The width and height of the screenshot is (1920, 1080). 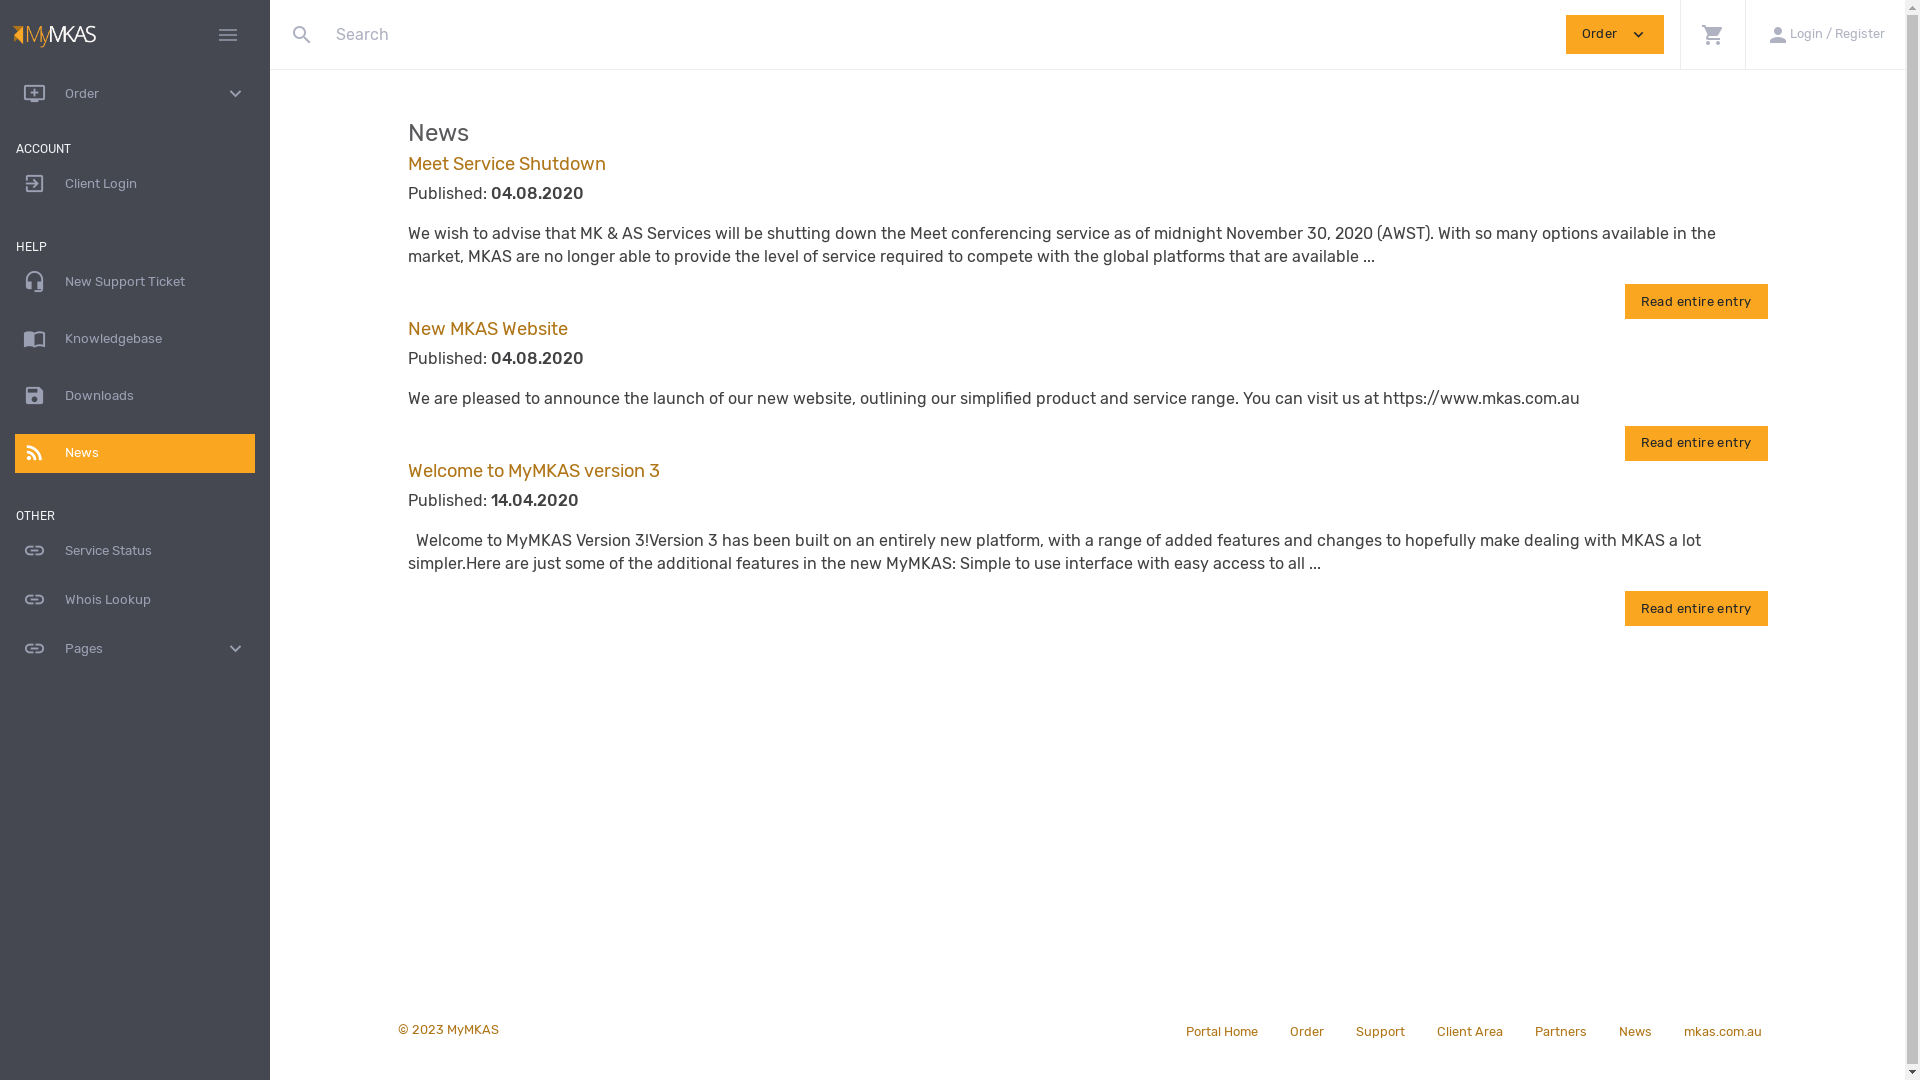 What do you see at coordinates (1712, 34) in the screenshot?
I see `shopping_cart` at bounding box center [1712, 34].